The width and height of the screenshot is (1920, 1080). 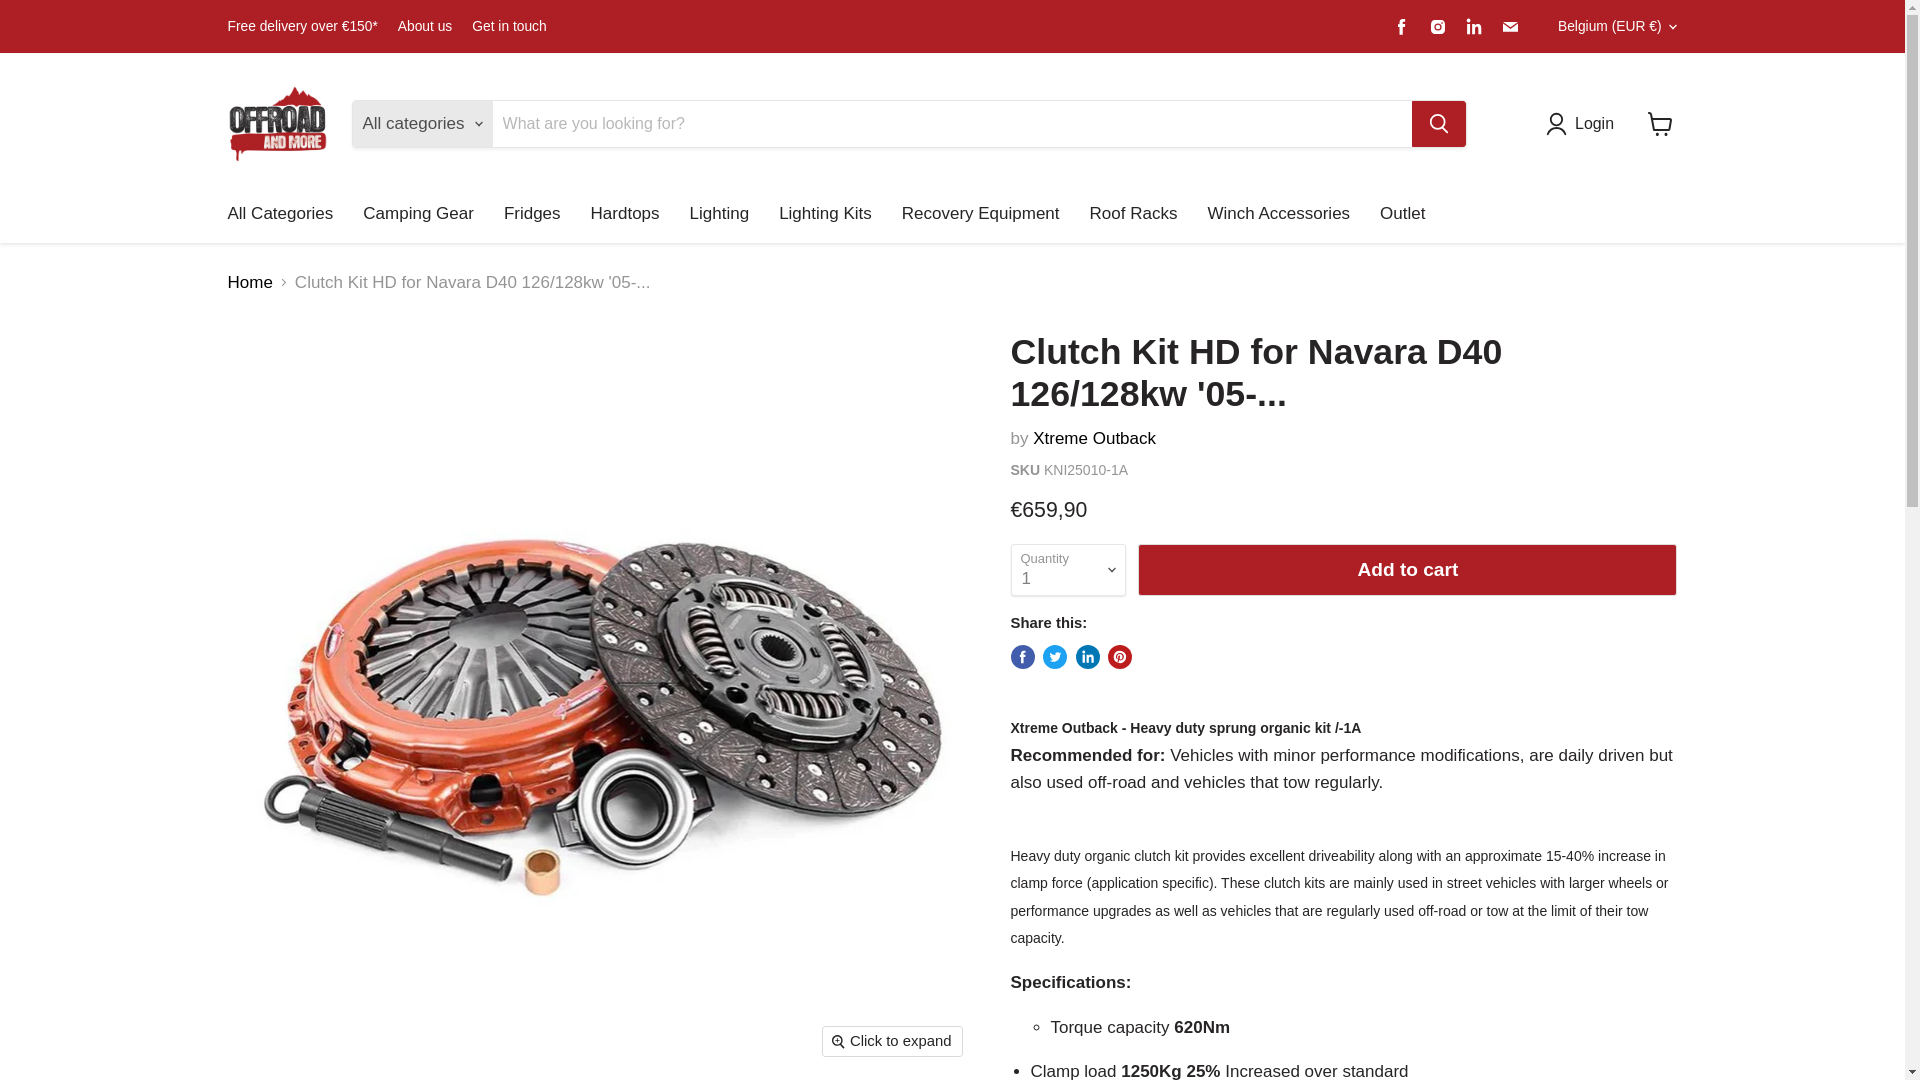 What do you see at coordinates (1094, 438) in the screenshot?
I see `Xtreme Outback` at bounding box center [1094, 438].